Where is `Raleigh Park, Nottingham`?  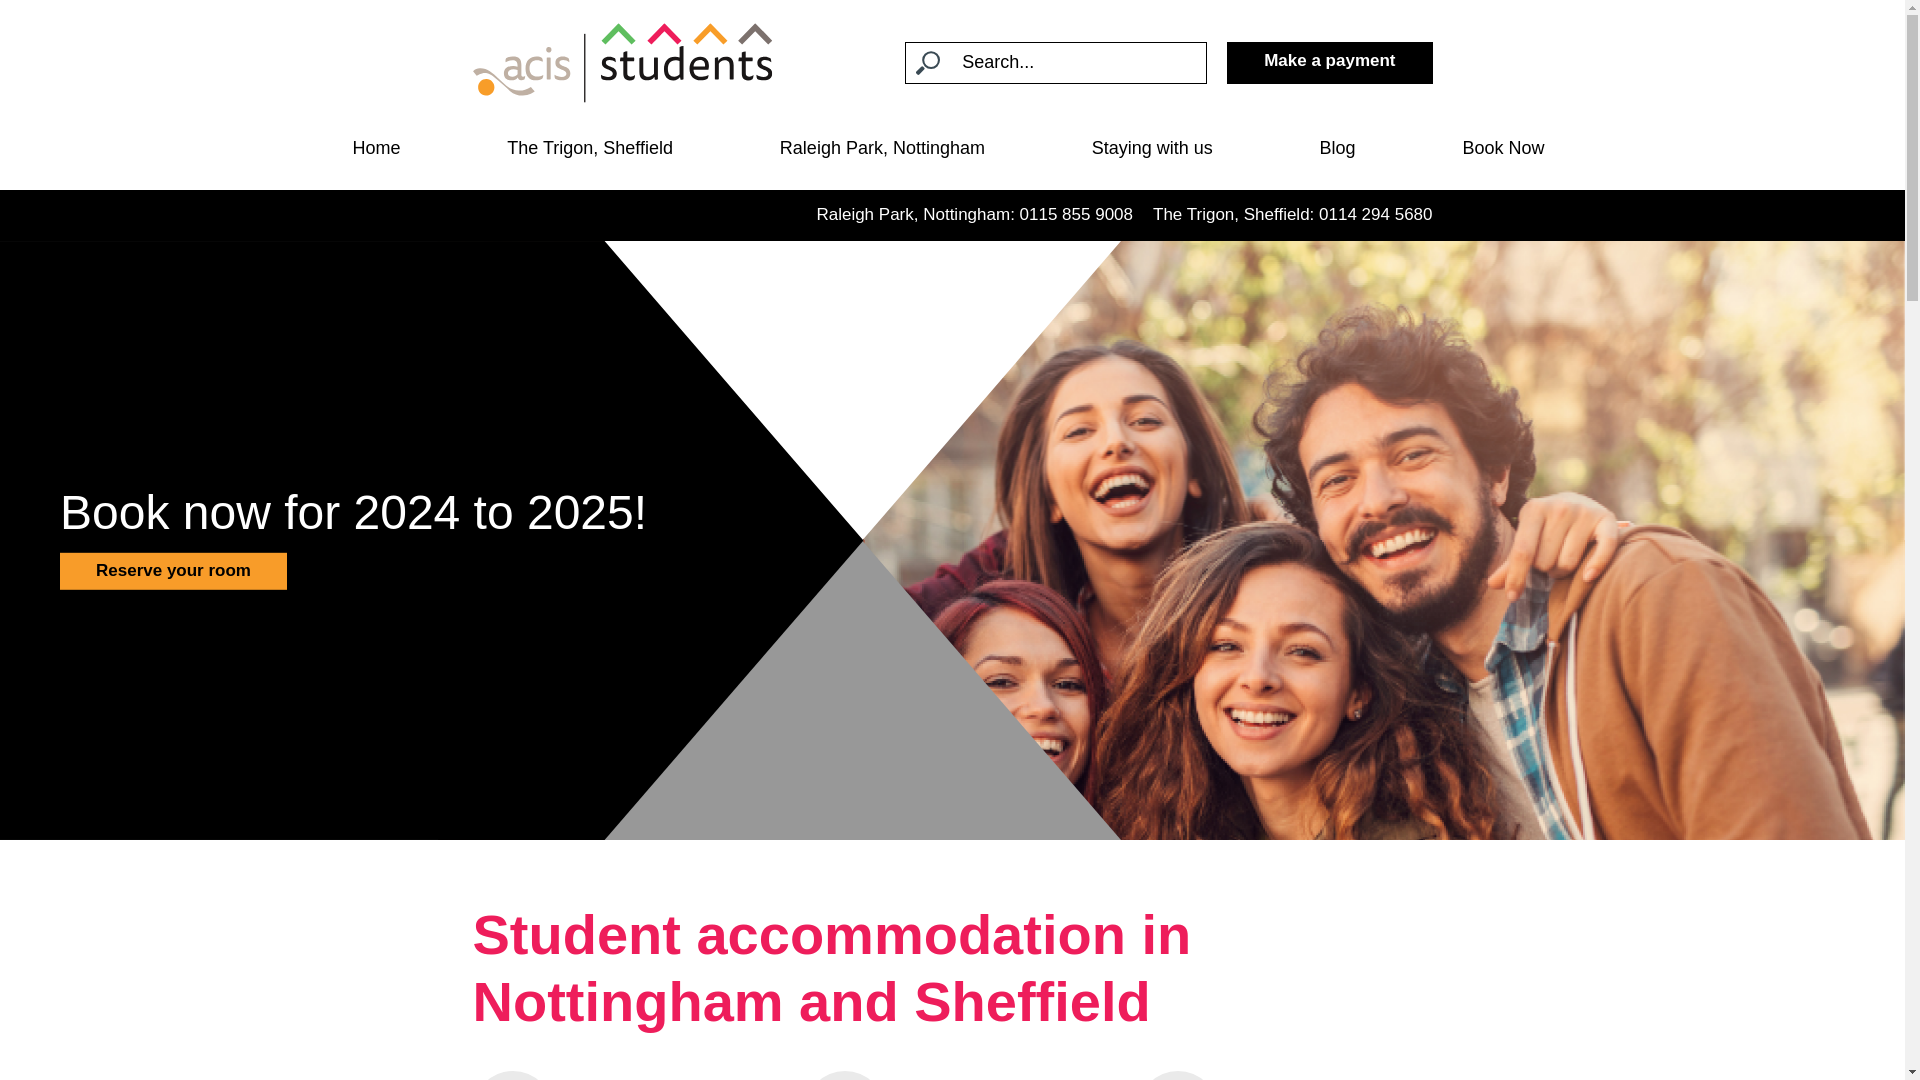 Raleigh Park, Nottingham is located at coordinates (882, 154).